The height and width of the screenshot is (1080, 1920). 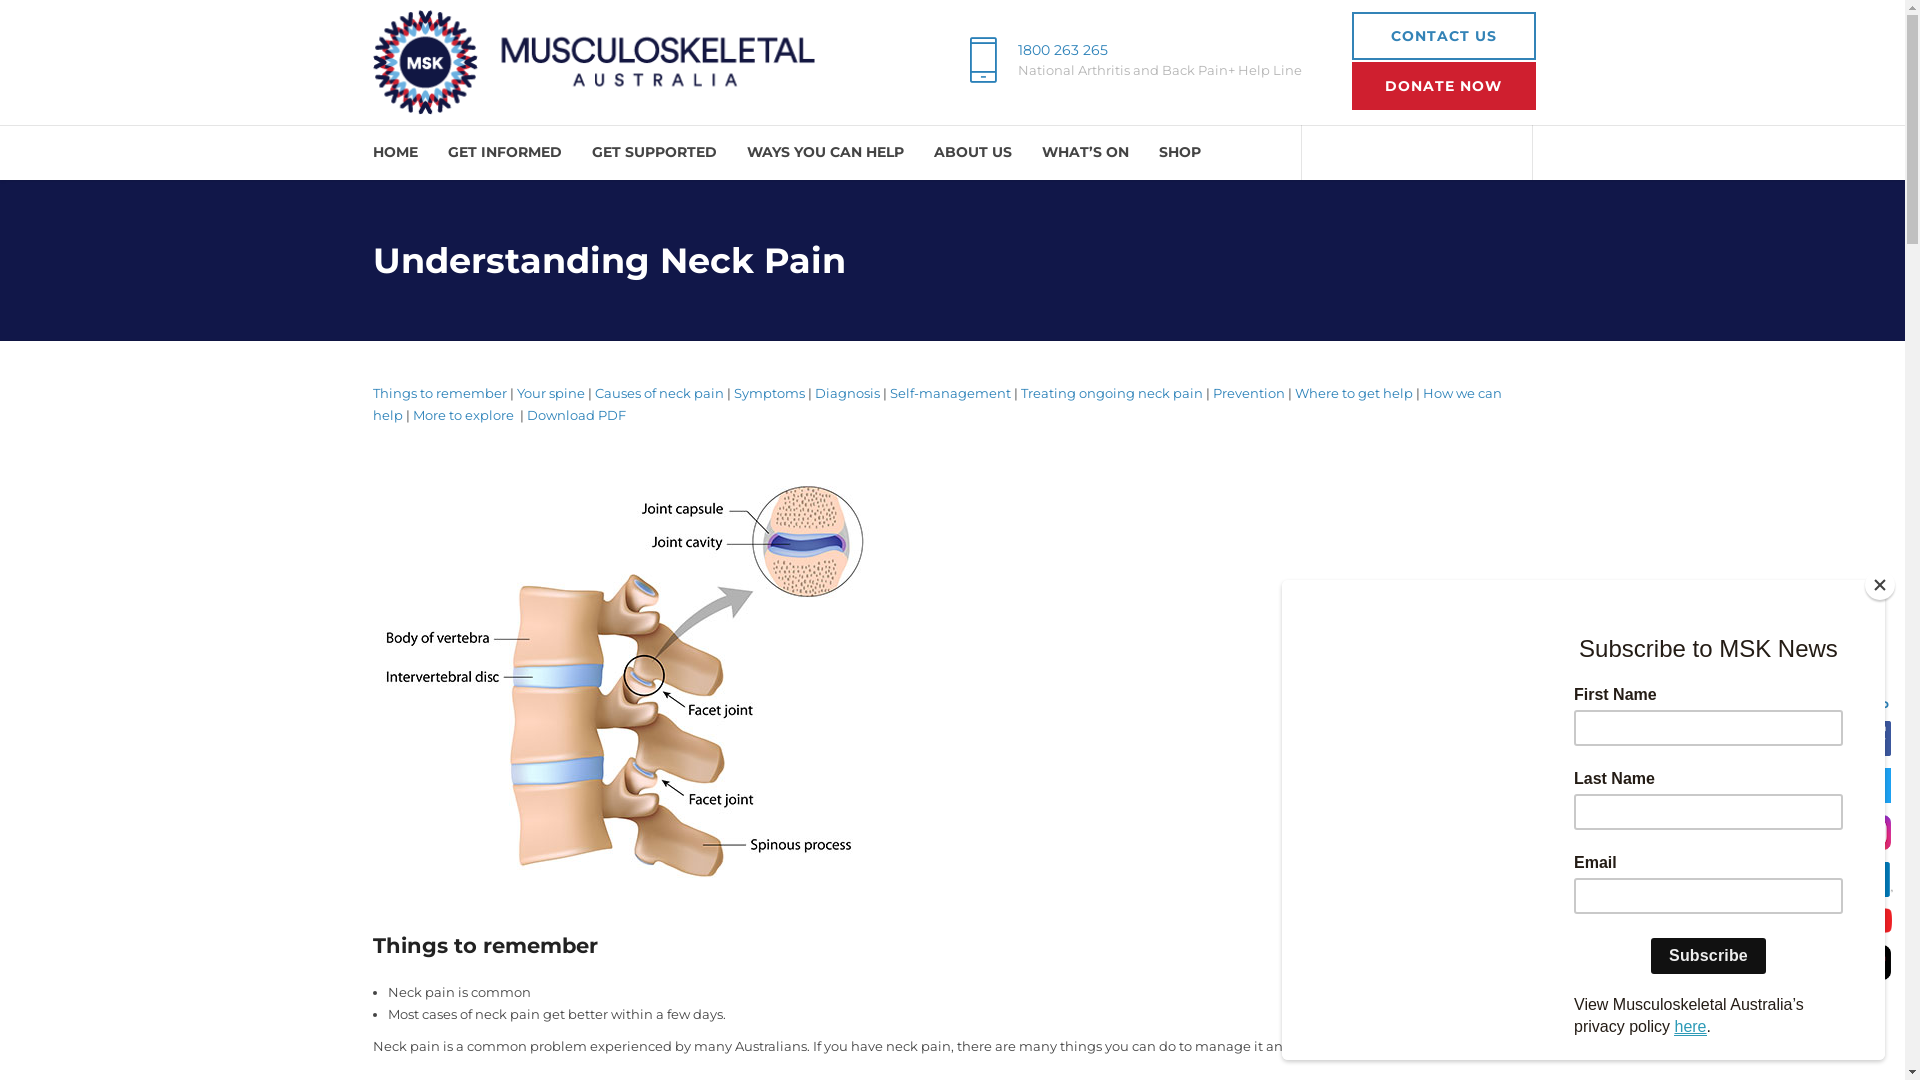 I want to click on Things to remember, so click(x=439, y=392).